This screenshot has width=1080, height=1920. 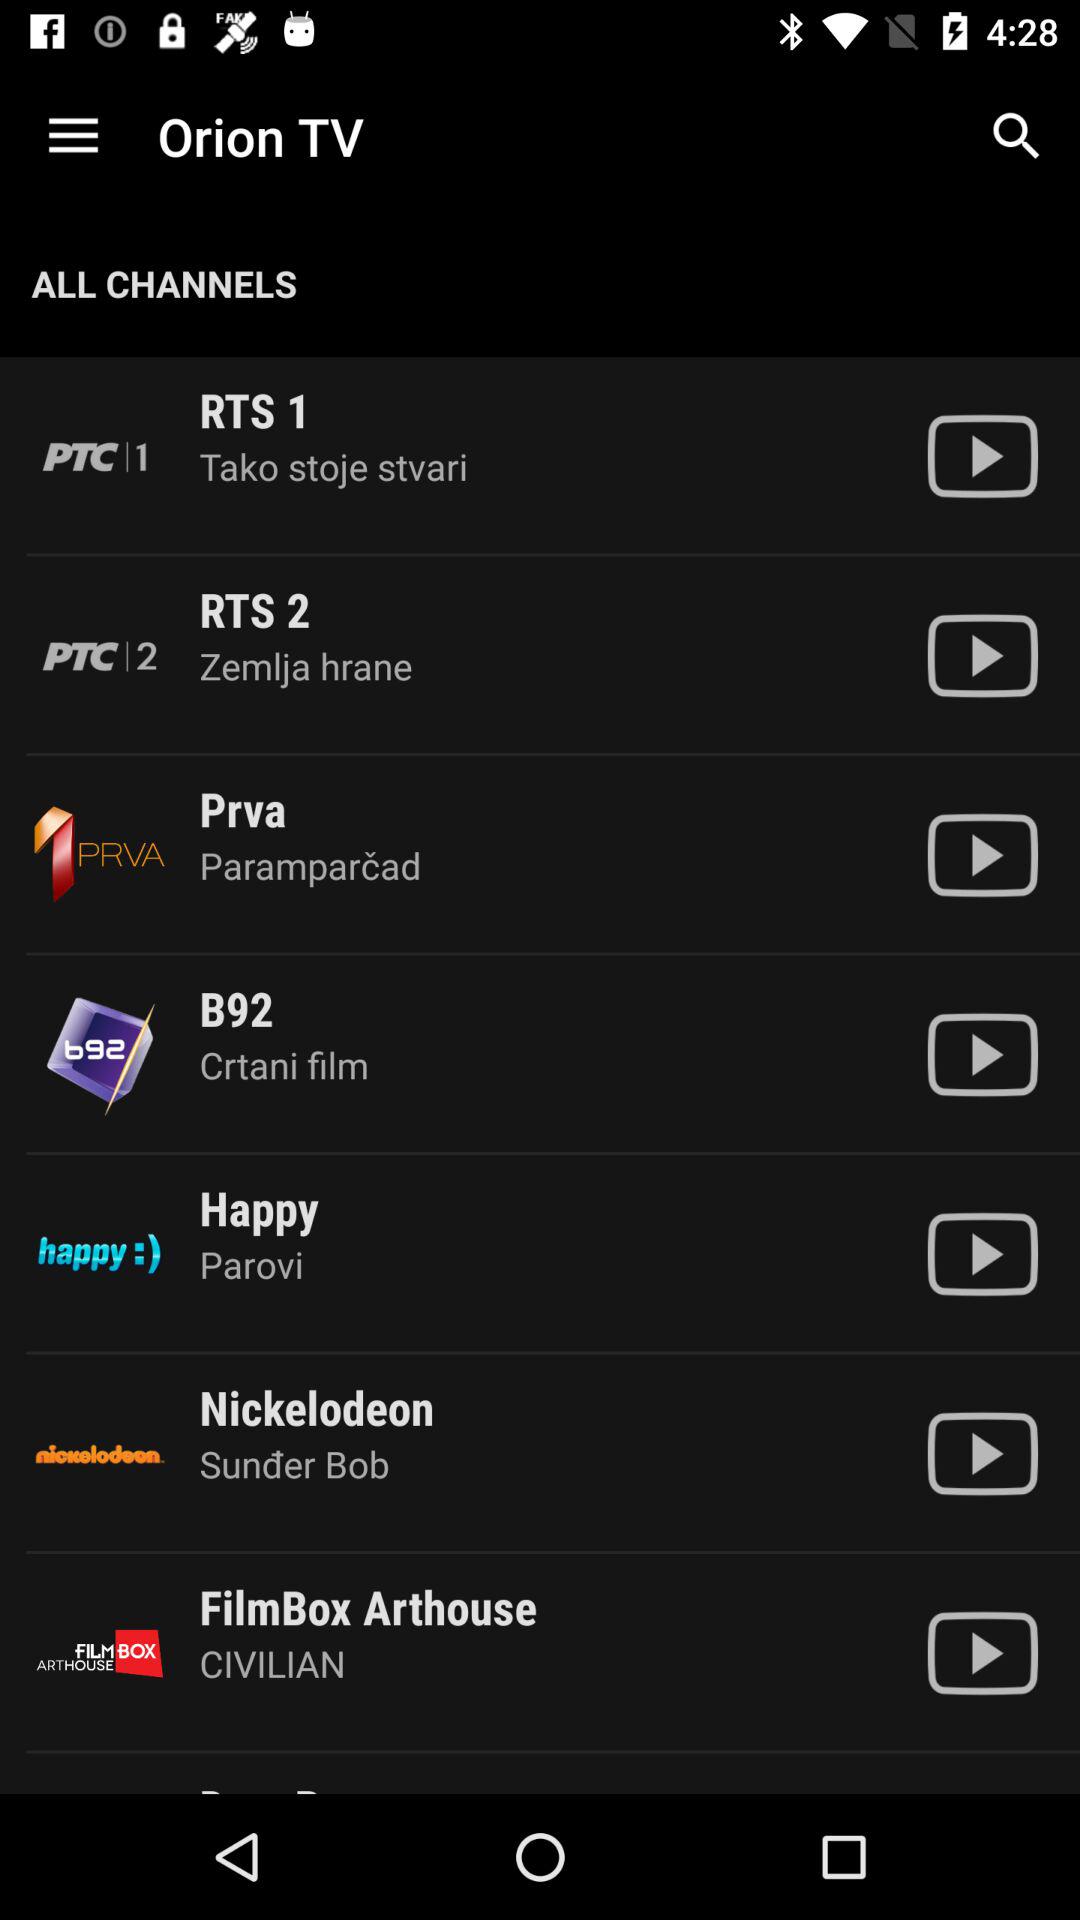 I want to click on play, so click(x=982, y=456).